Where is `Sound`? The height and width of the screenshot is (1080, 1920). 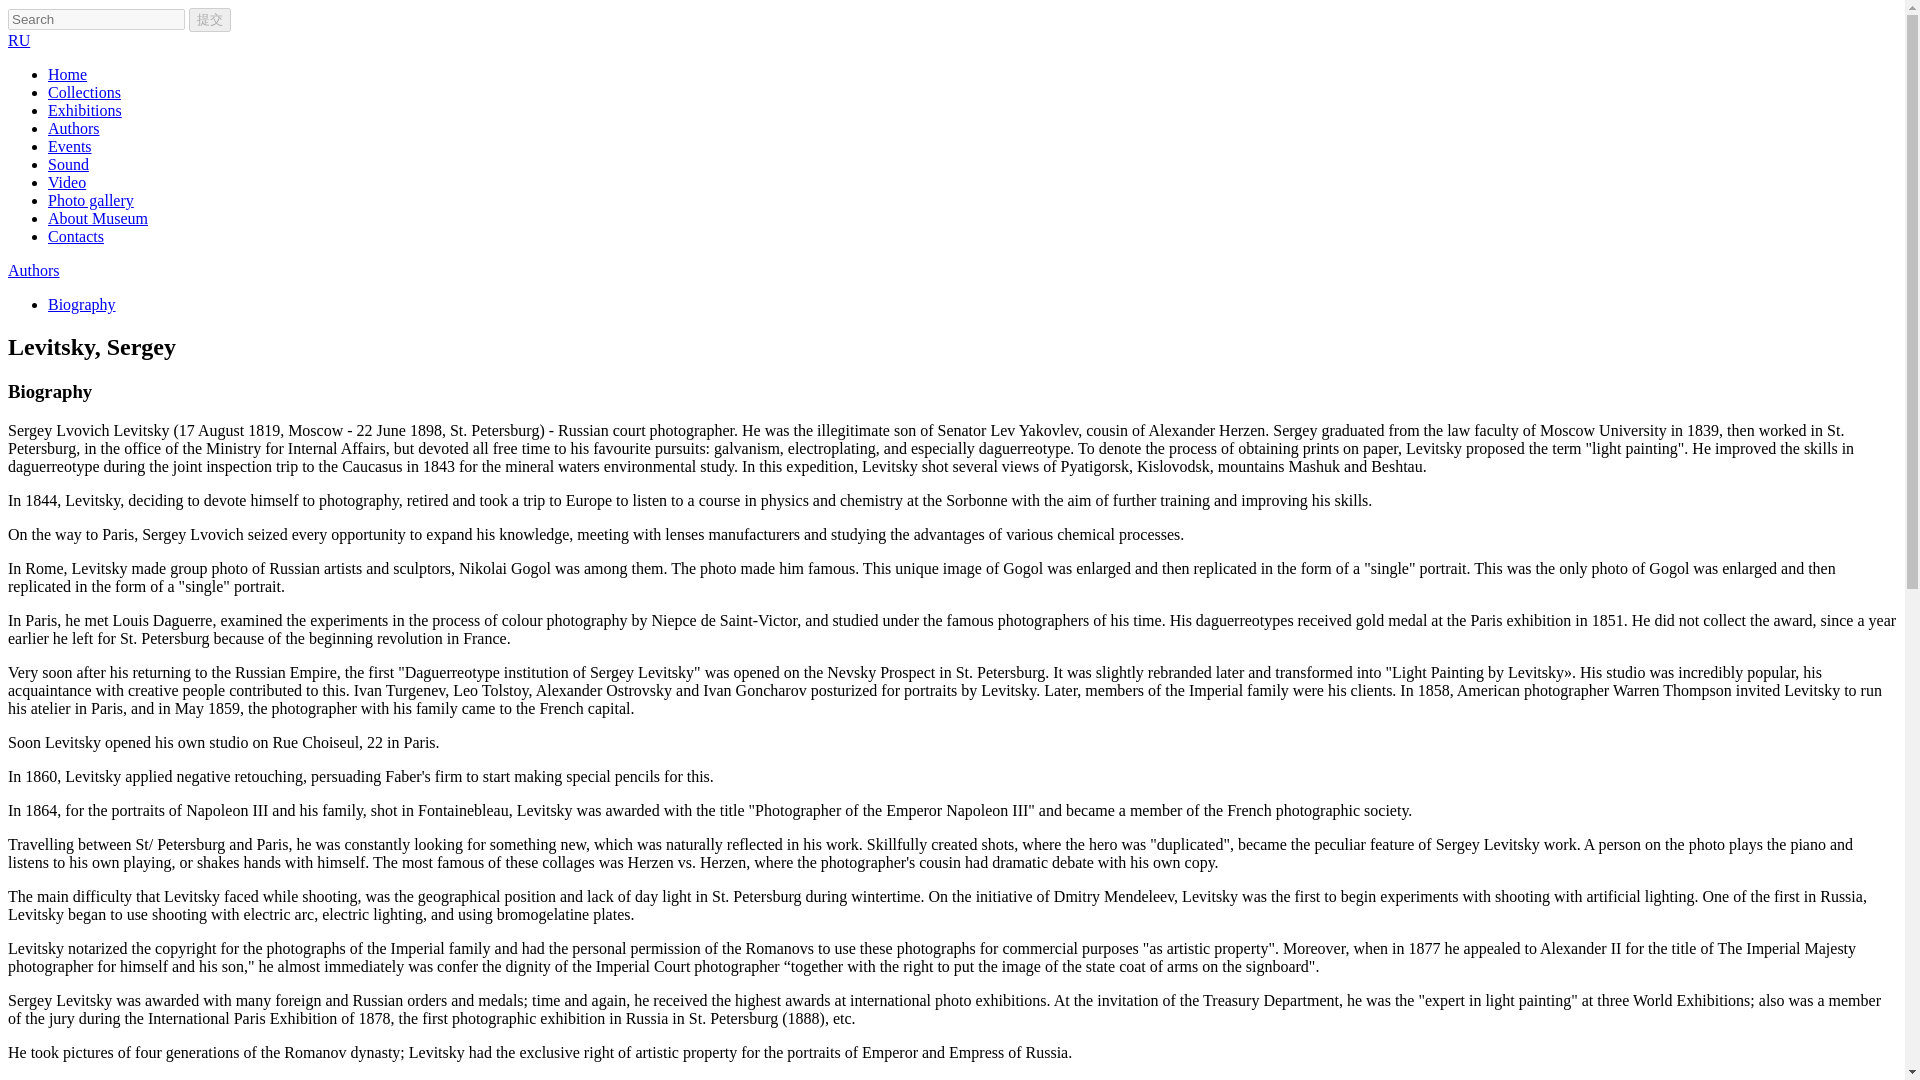
Sound is located at coordinates (68, 164).